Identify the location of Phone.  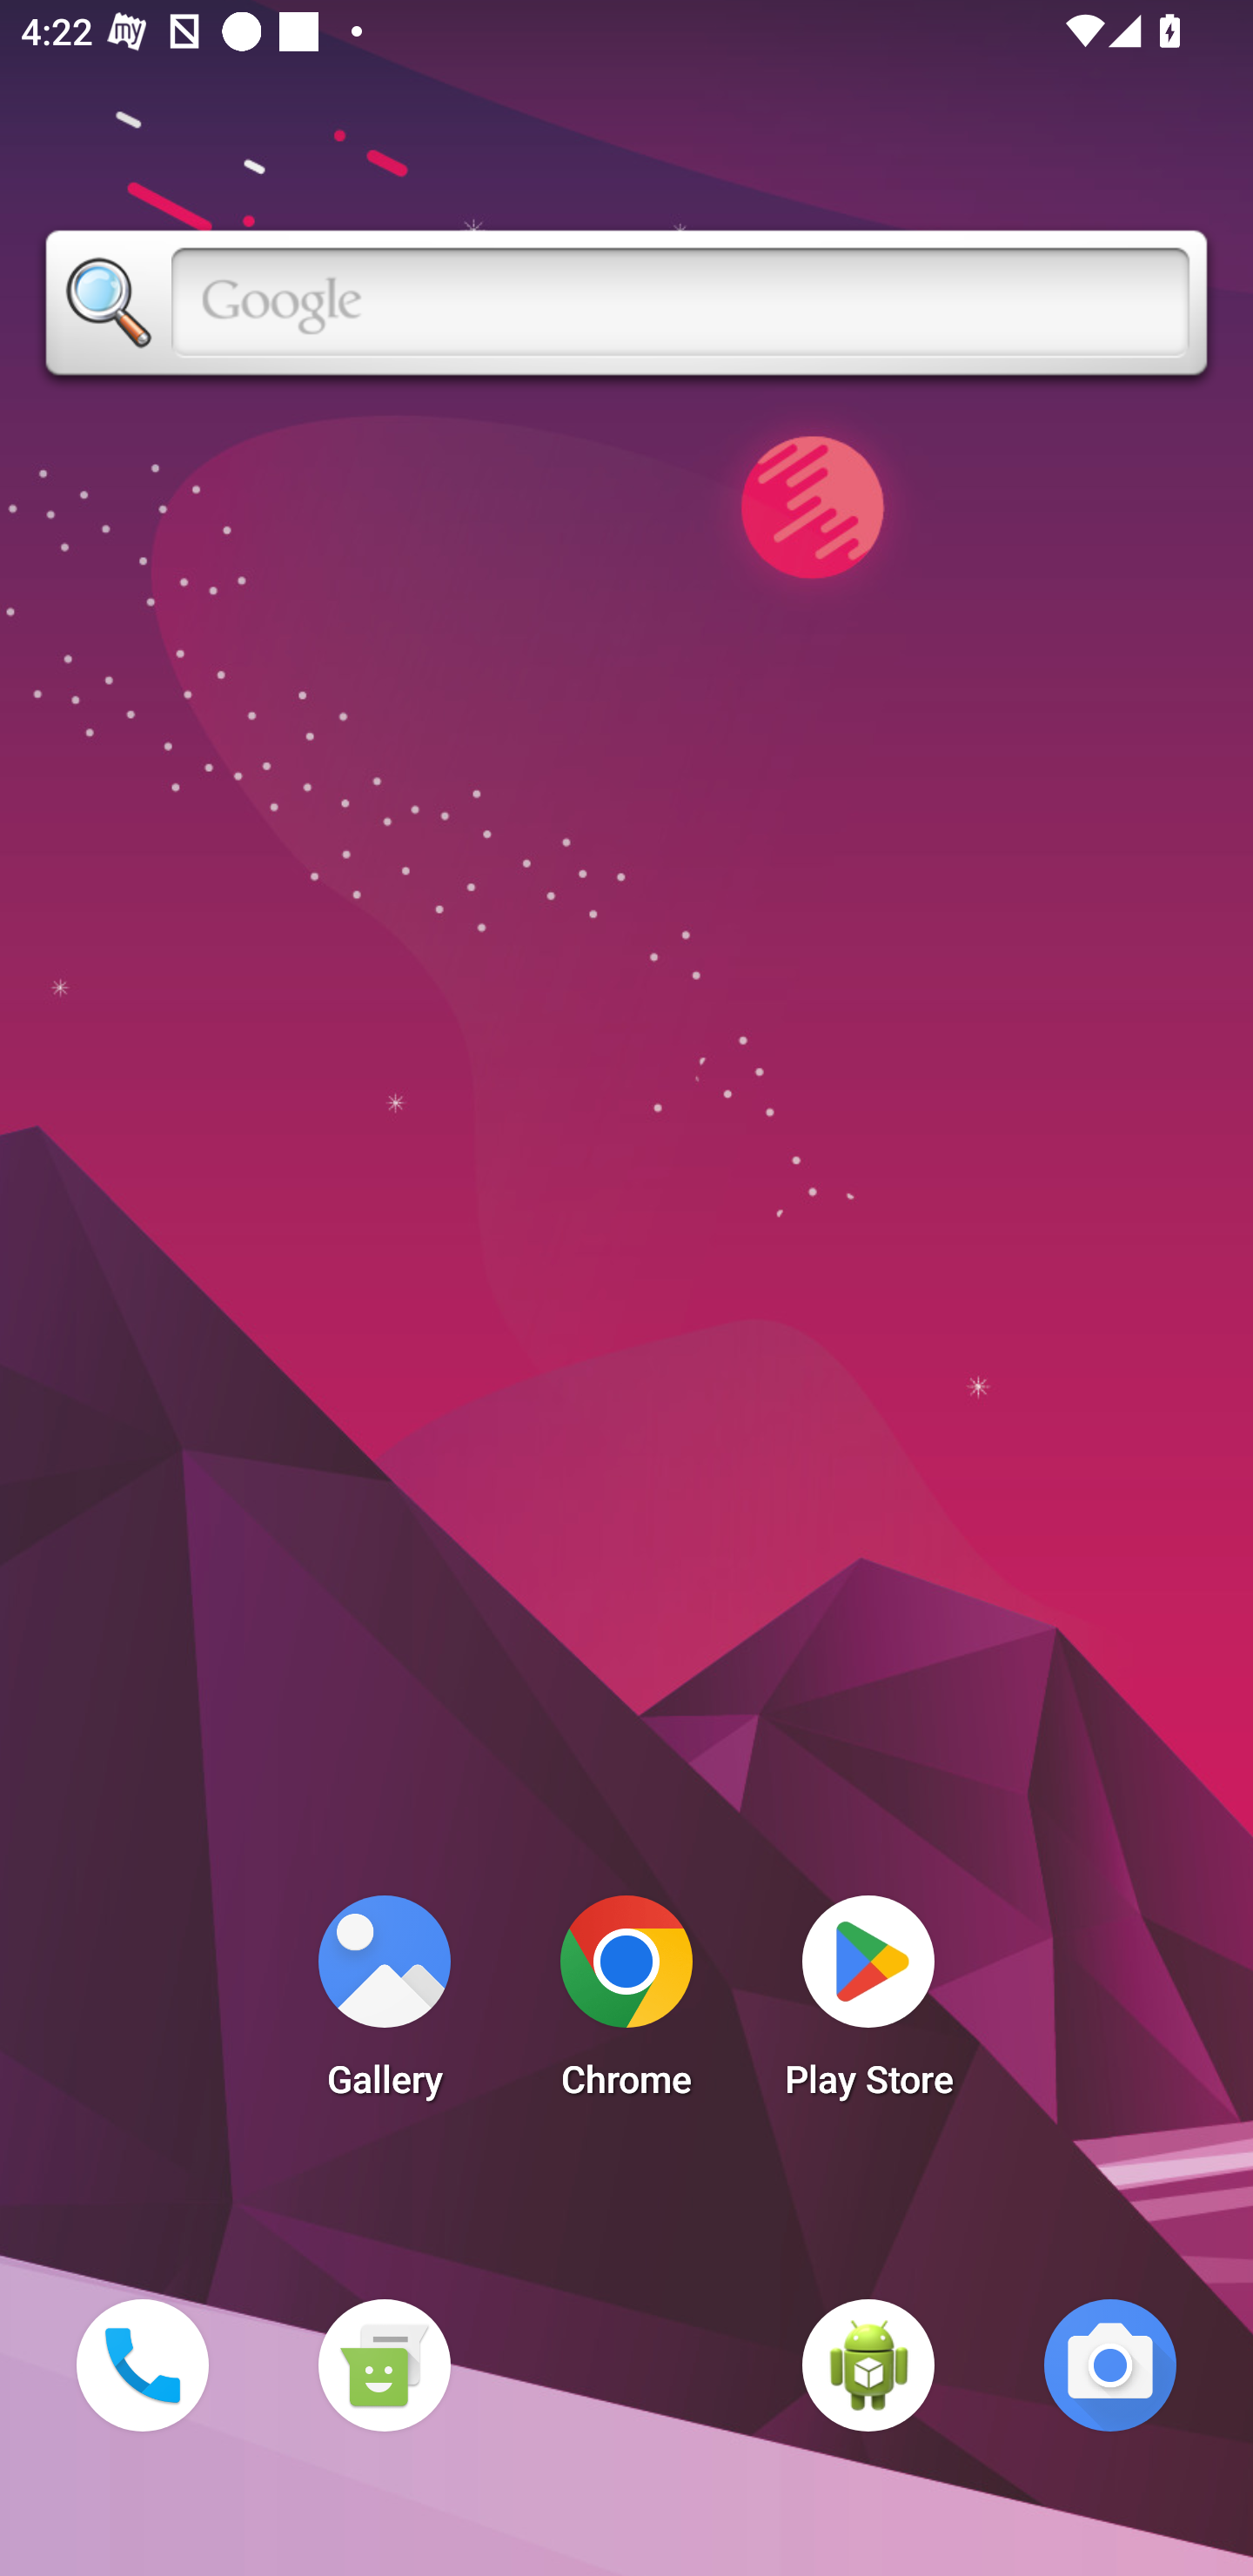
(142, 2365).